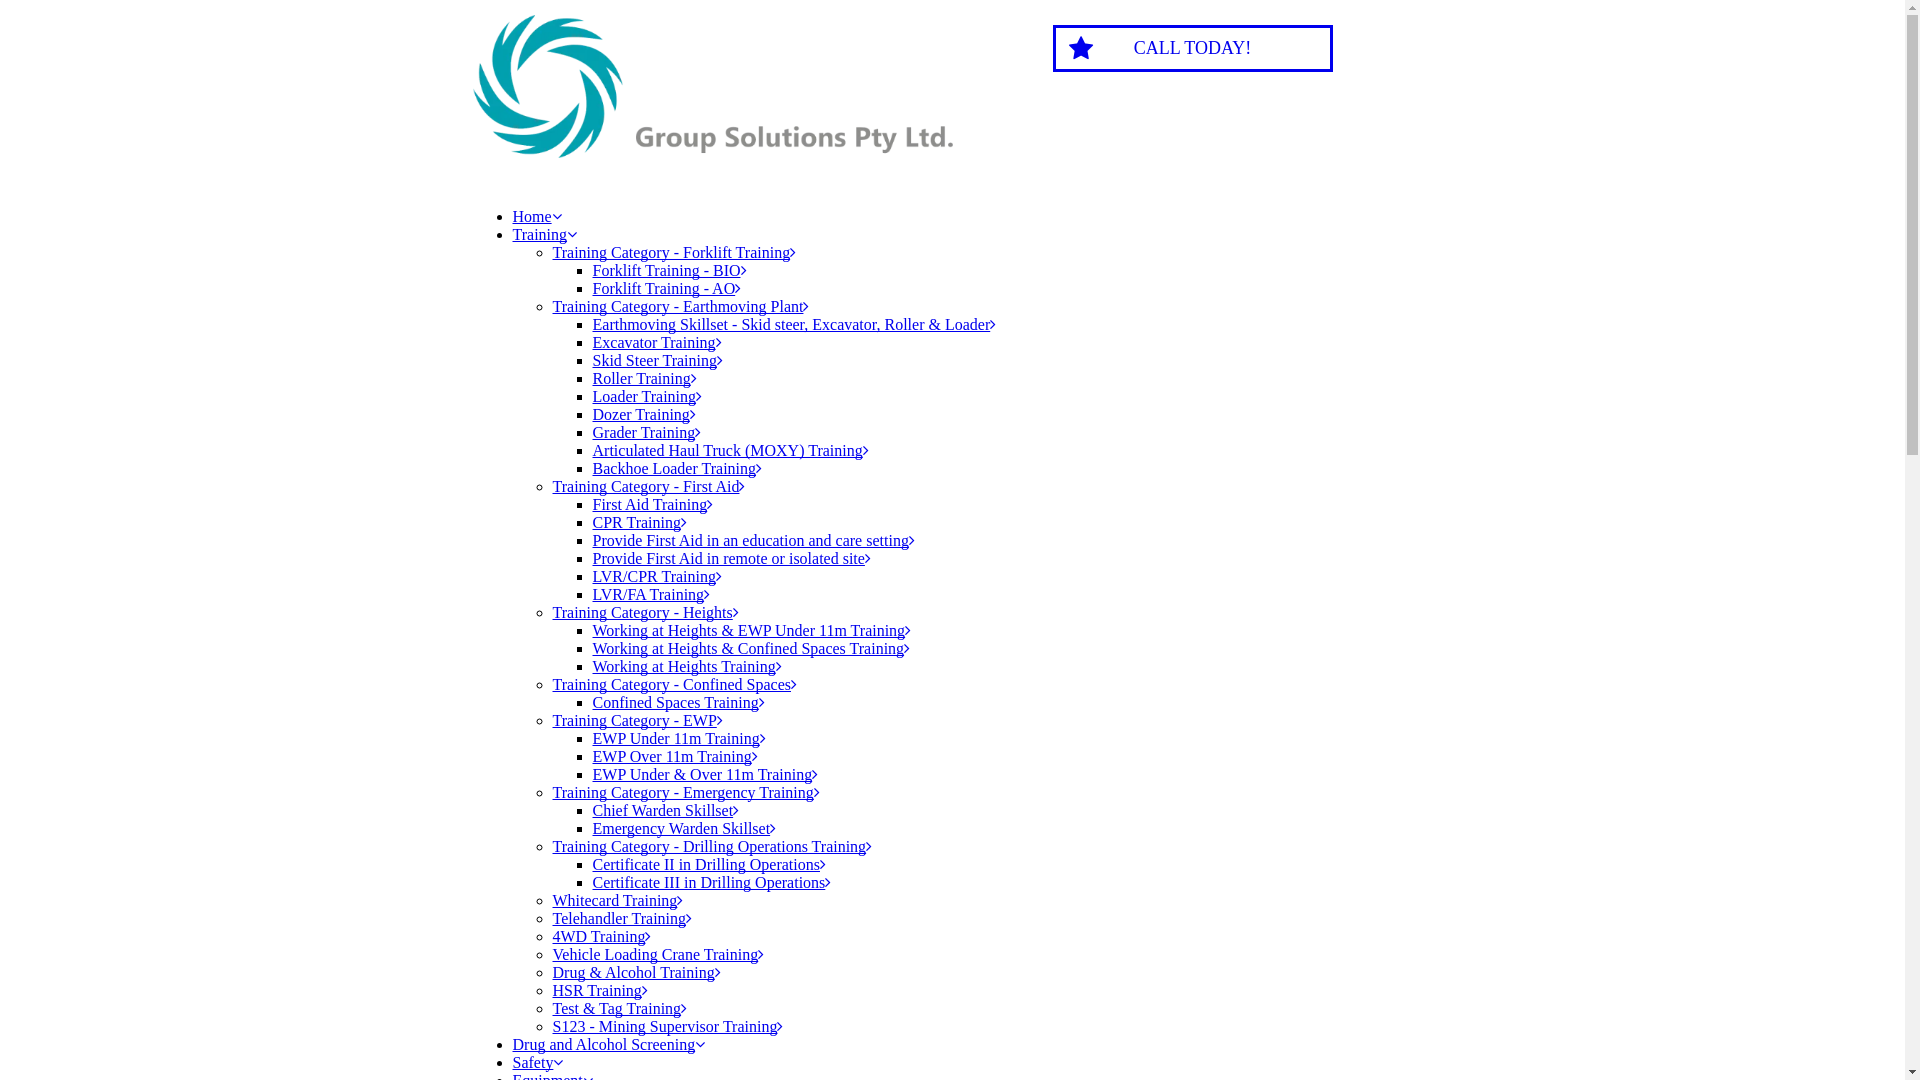 The width and height of the screenshot is (1920, 1080). I want to click on Training Category - Confined Spaces, so click(674, 684).